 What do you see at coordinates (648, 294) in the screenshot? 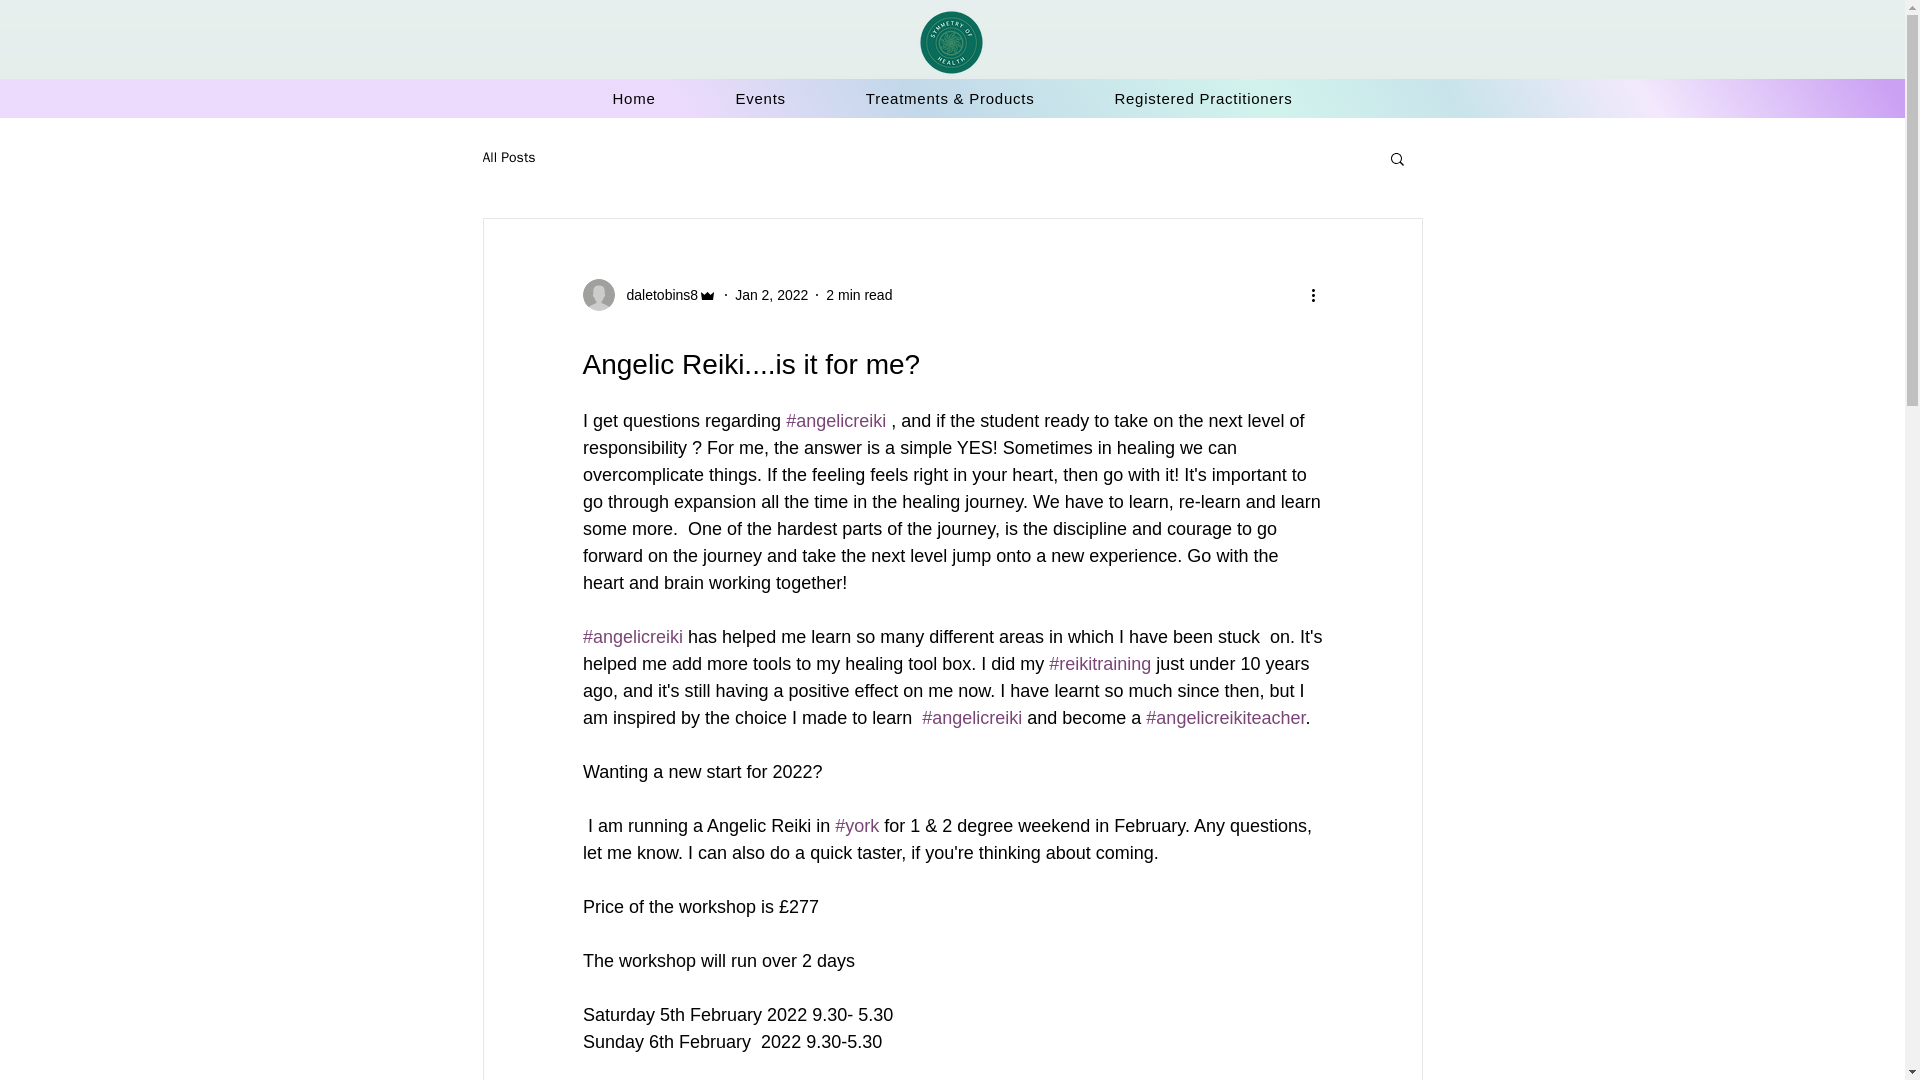
I see `daletobins8` at bounding box center [648, 294].